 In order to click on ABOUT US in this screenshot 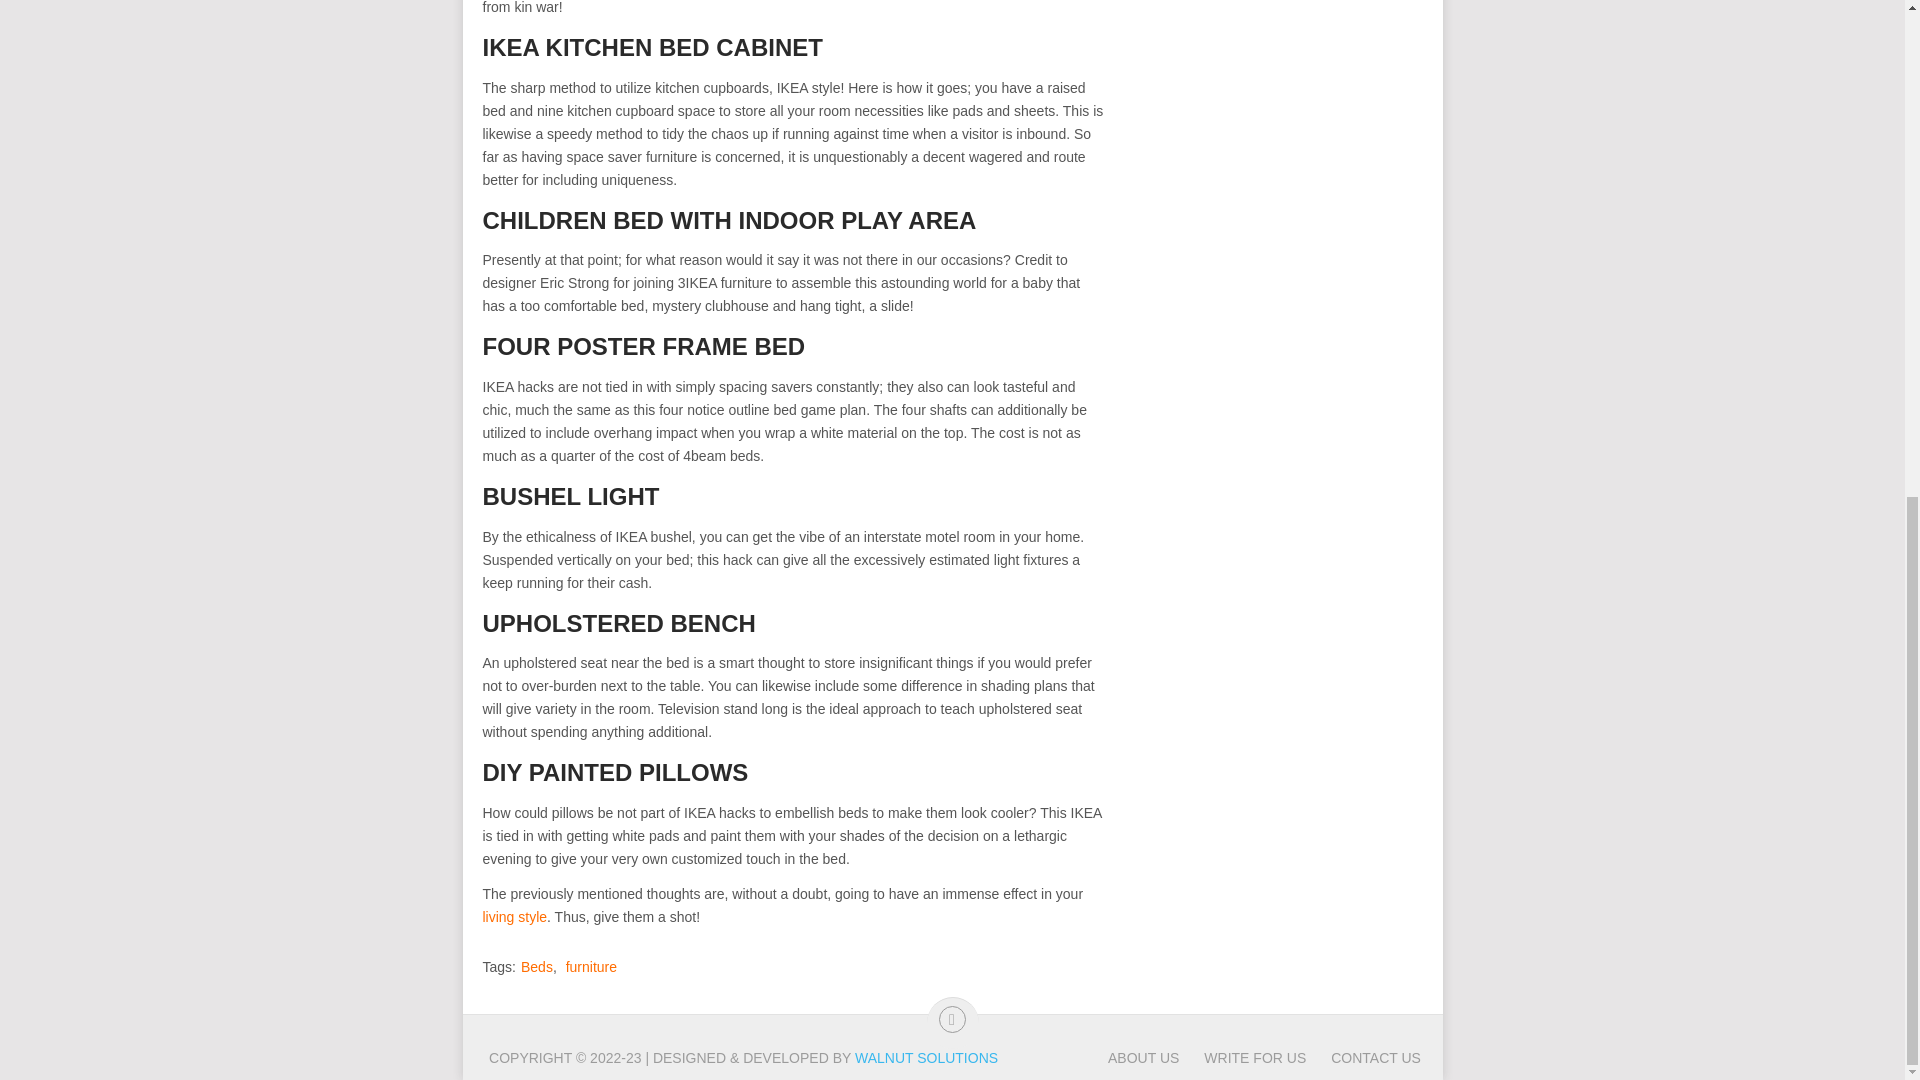, I will do `click(1142, 1057)`.